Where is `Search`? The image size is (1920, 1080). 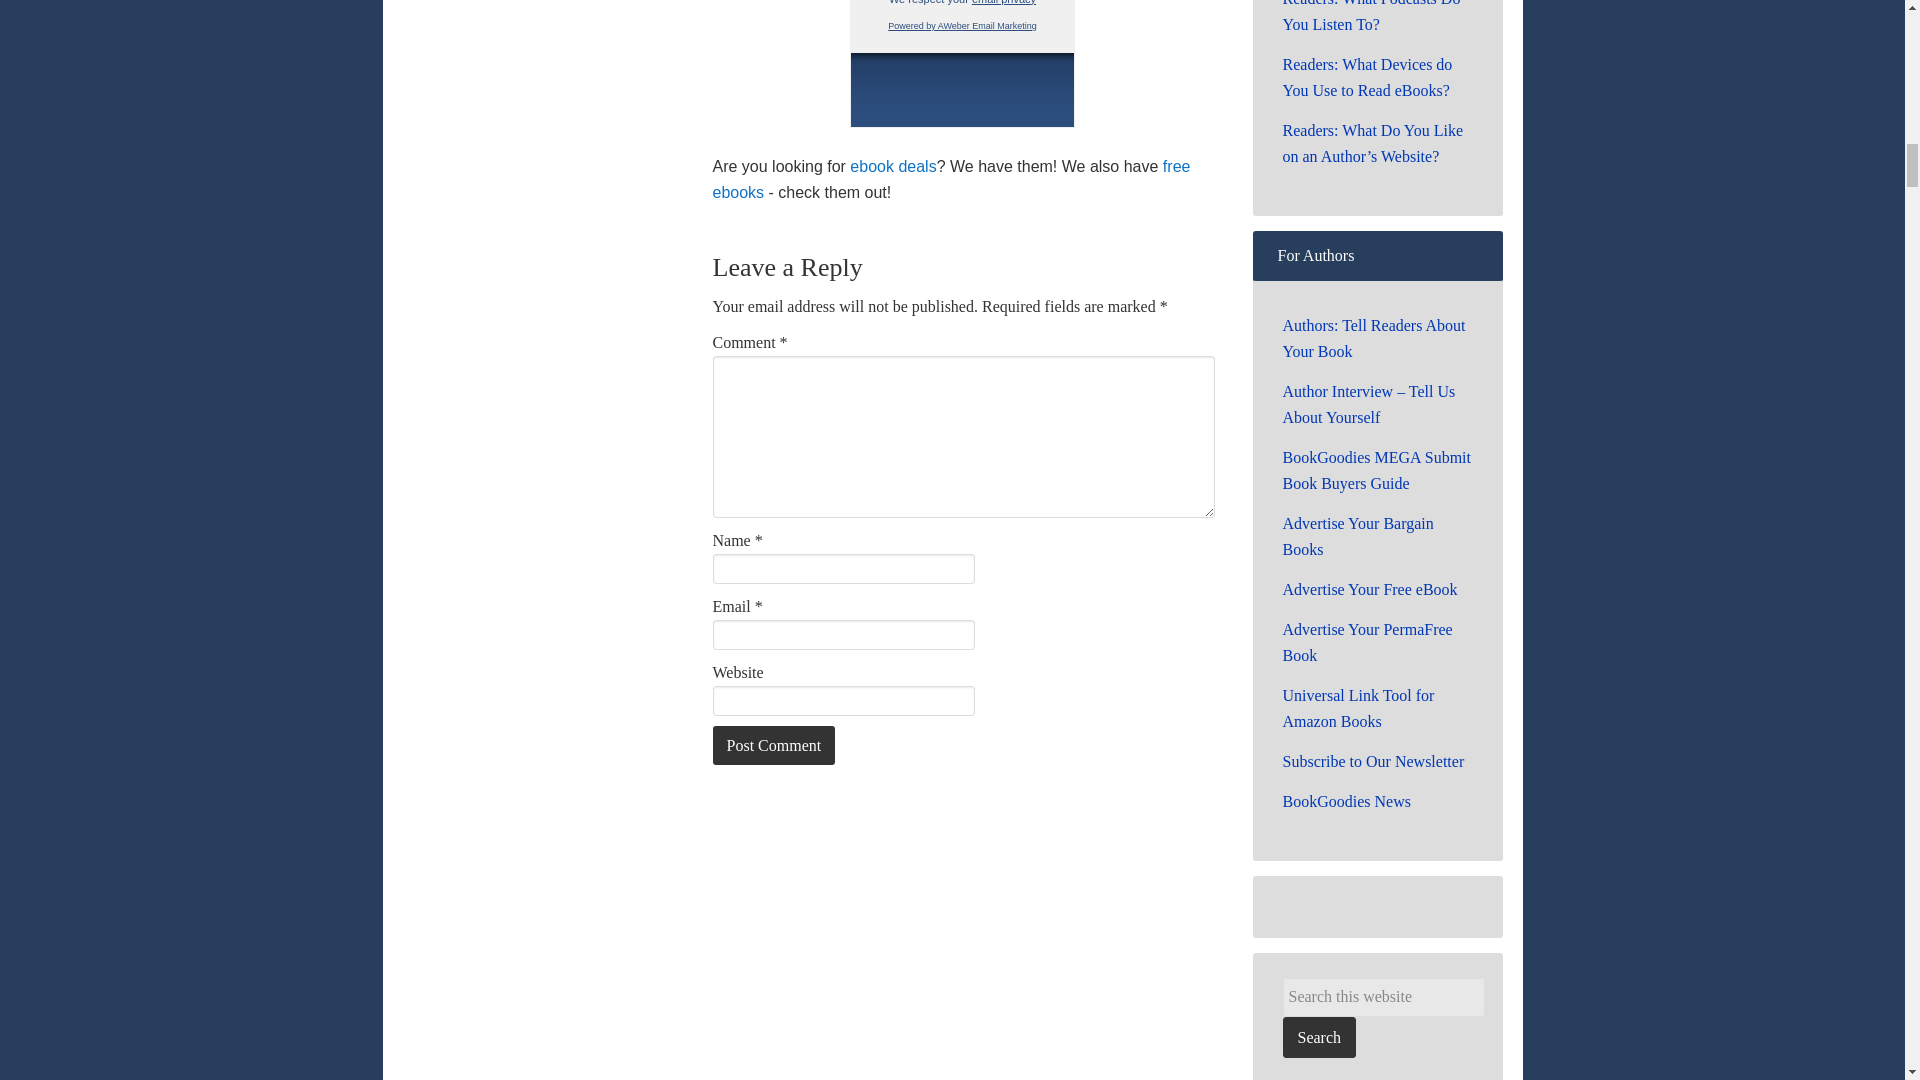
Search is located at coordinates (1318, 1038).